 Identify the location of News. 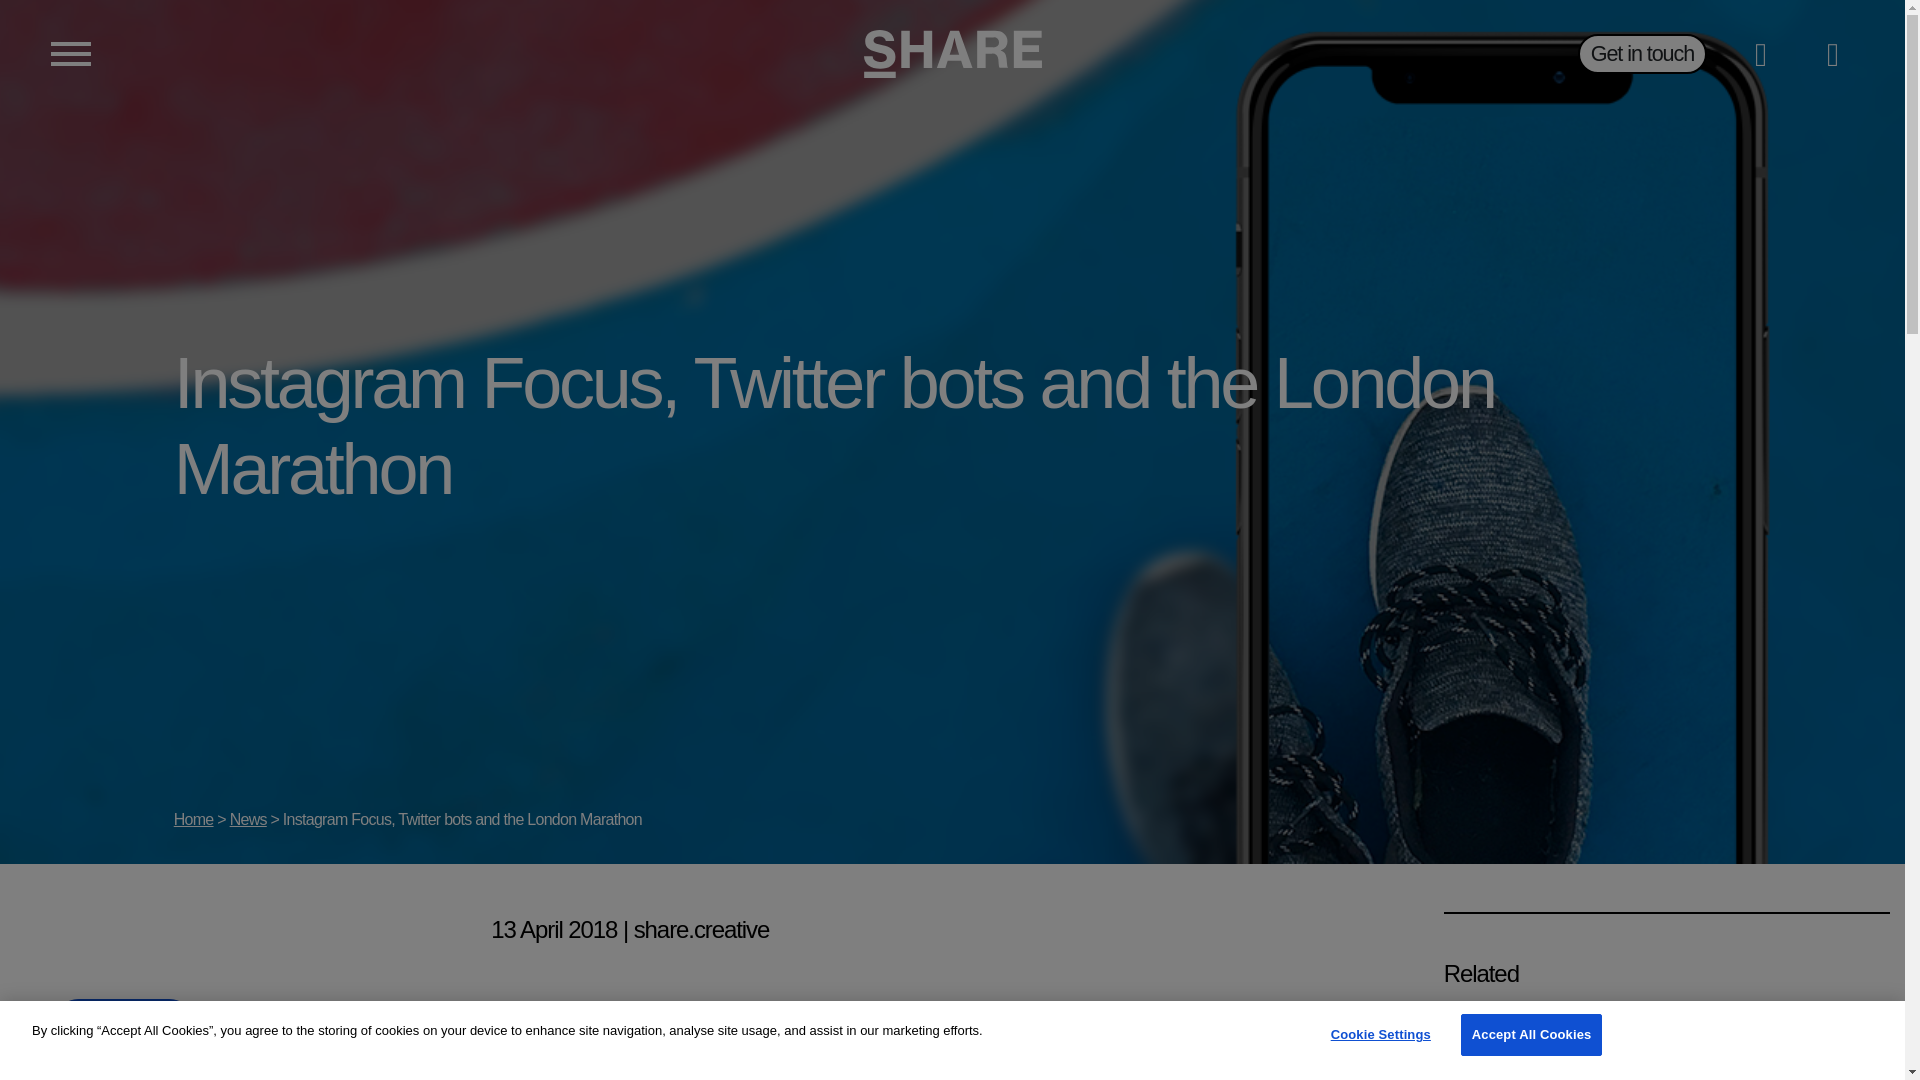
(248, 820).